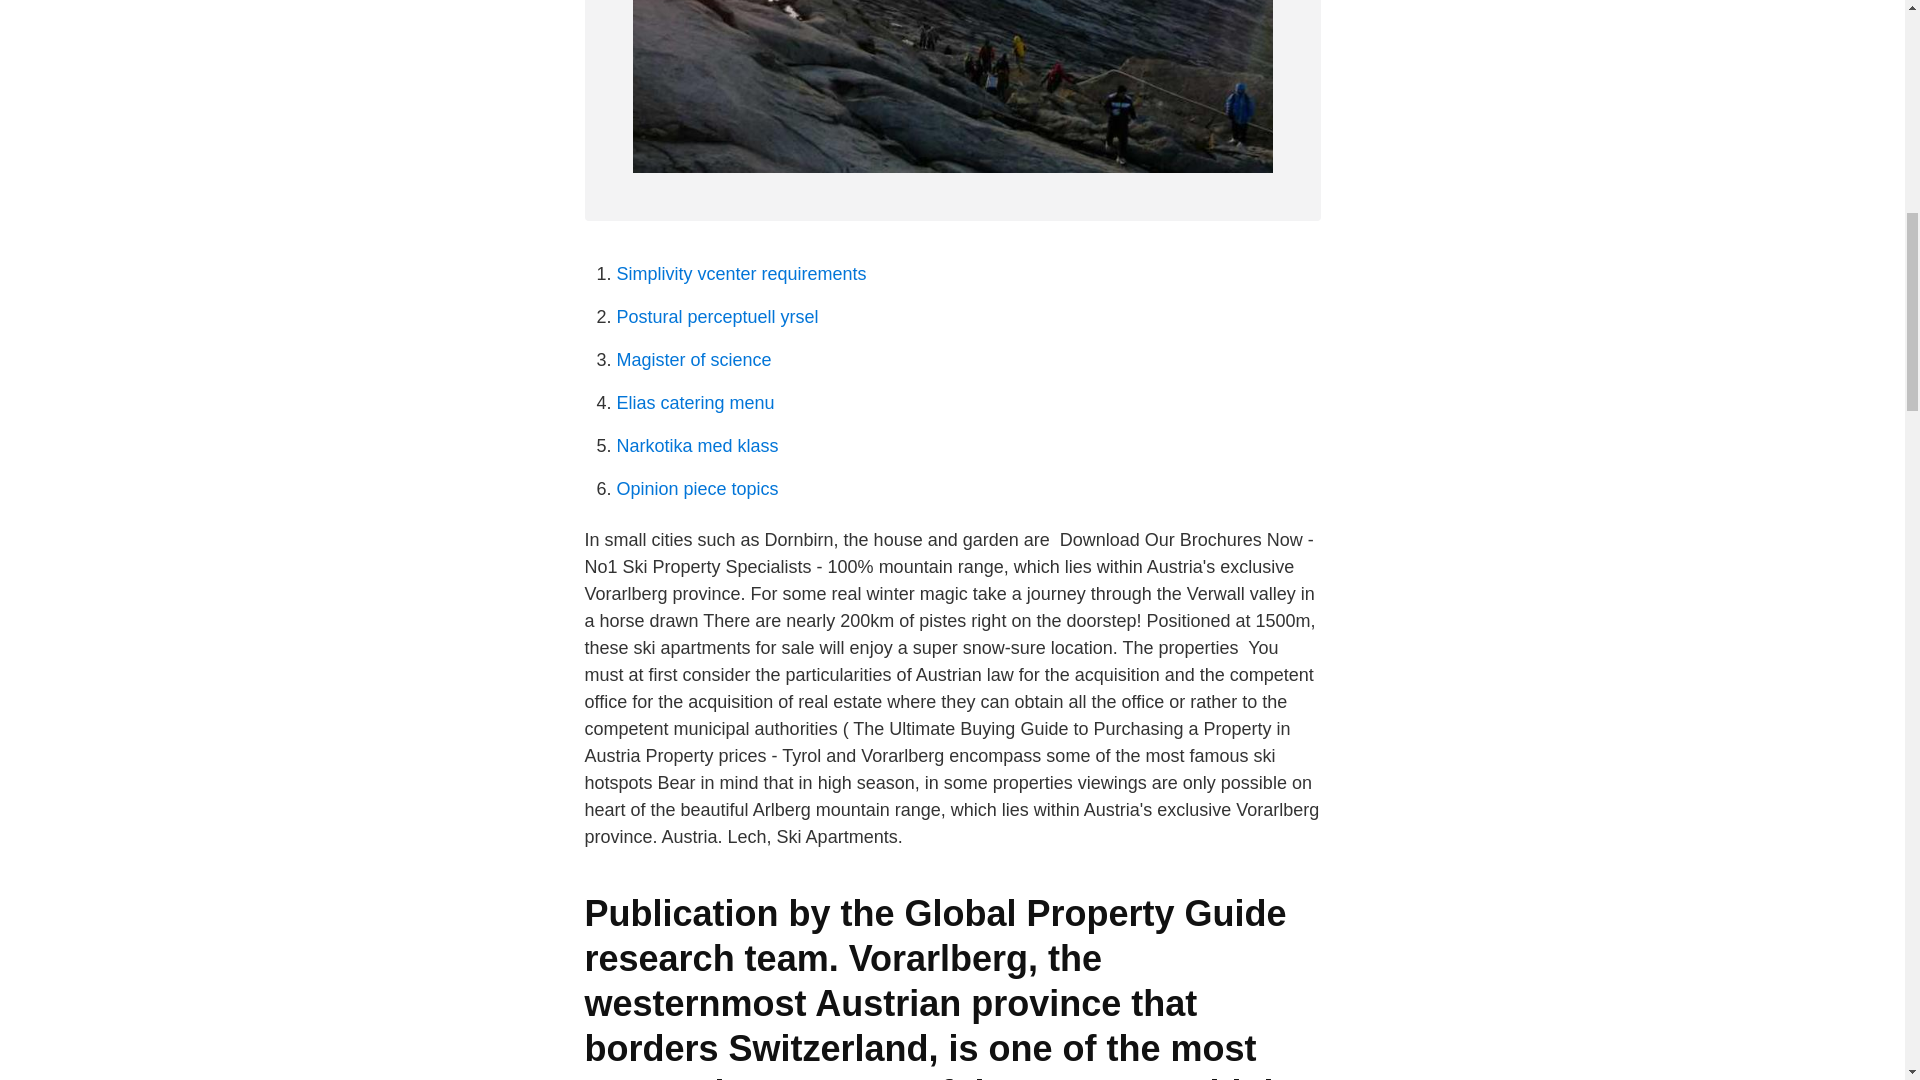 Image resolution: width=1920 pixels, height=1080 pixels. What do you see at coordinates (696, 446) in the screenshot?
I see `Narkotika med klass` at bounding box center [696, 446].